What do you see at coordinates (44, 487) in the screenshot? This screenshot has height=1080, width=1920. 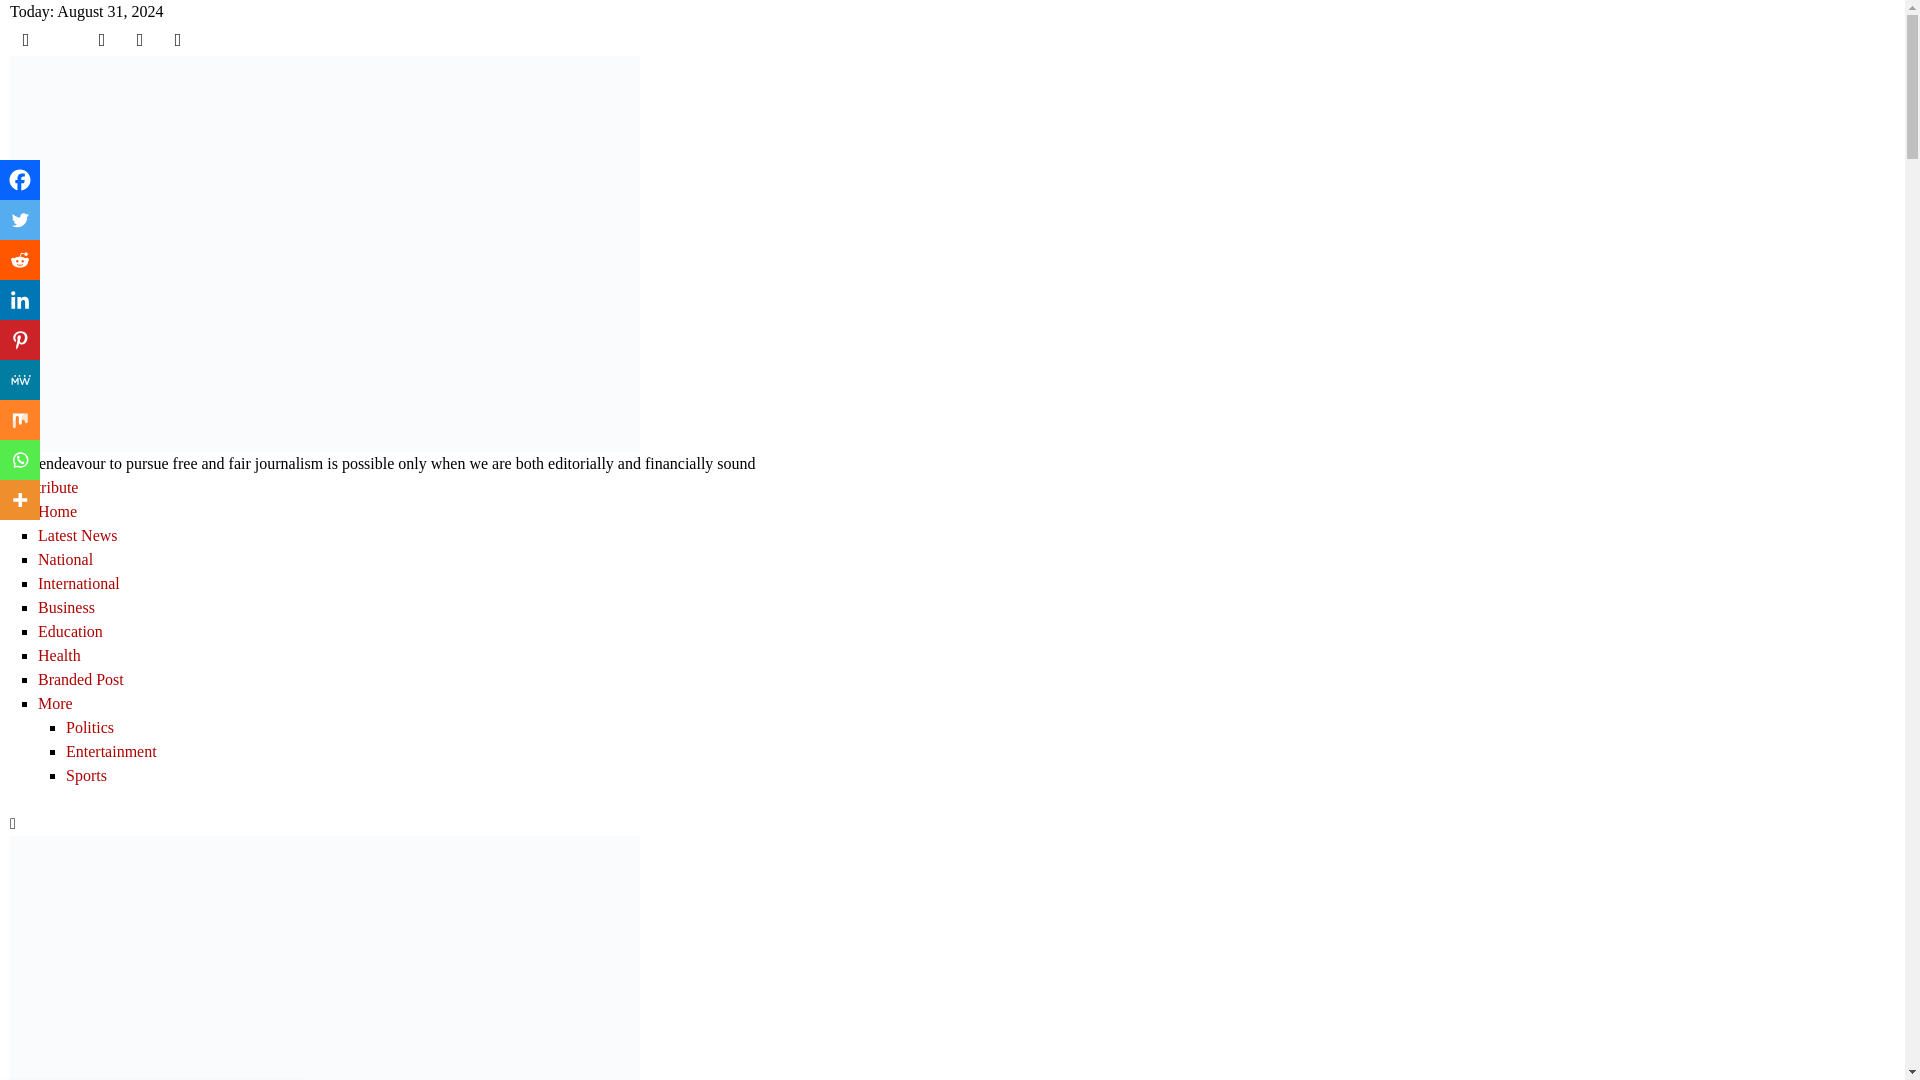 I see `Contribute` at bounding box center [44, 487].